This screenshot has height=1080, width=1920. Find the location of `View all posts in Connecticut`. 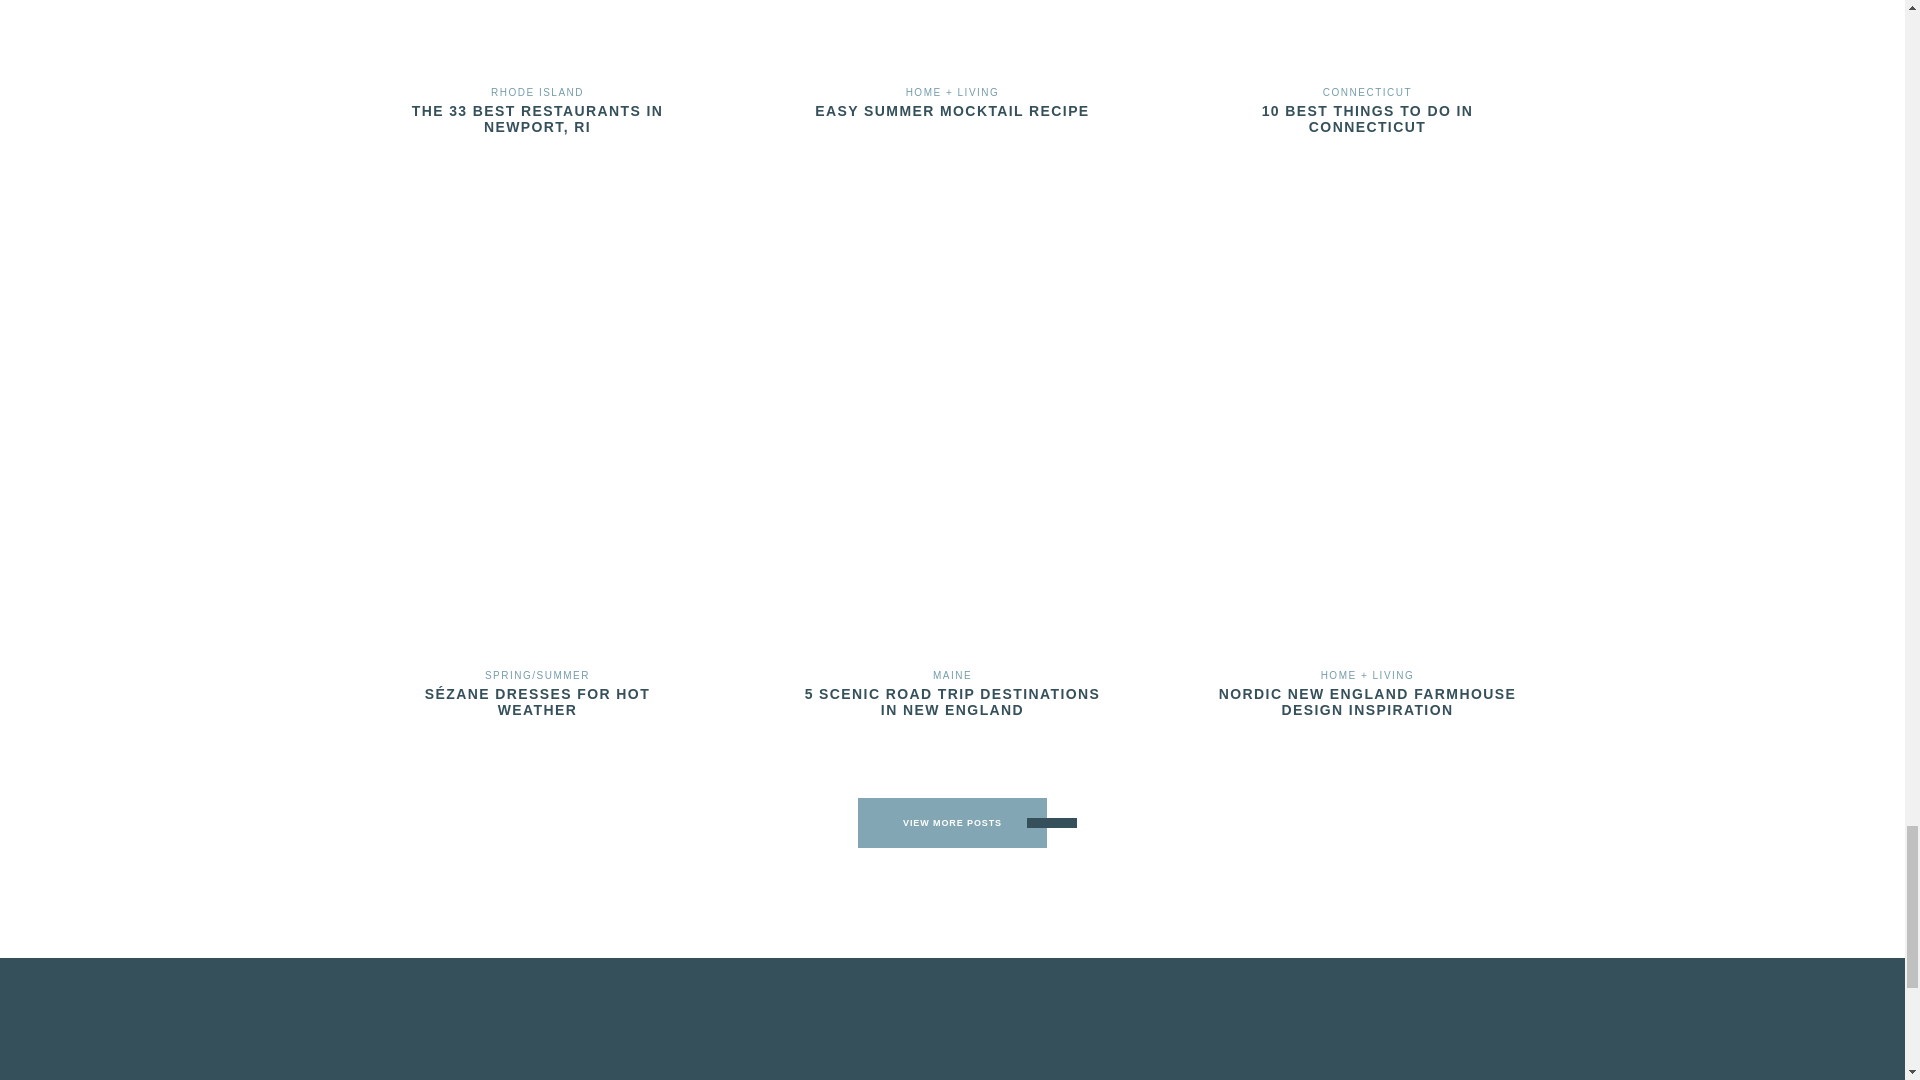

View all posts in Connecticut is located at coordinates (1366, 92).